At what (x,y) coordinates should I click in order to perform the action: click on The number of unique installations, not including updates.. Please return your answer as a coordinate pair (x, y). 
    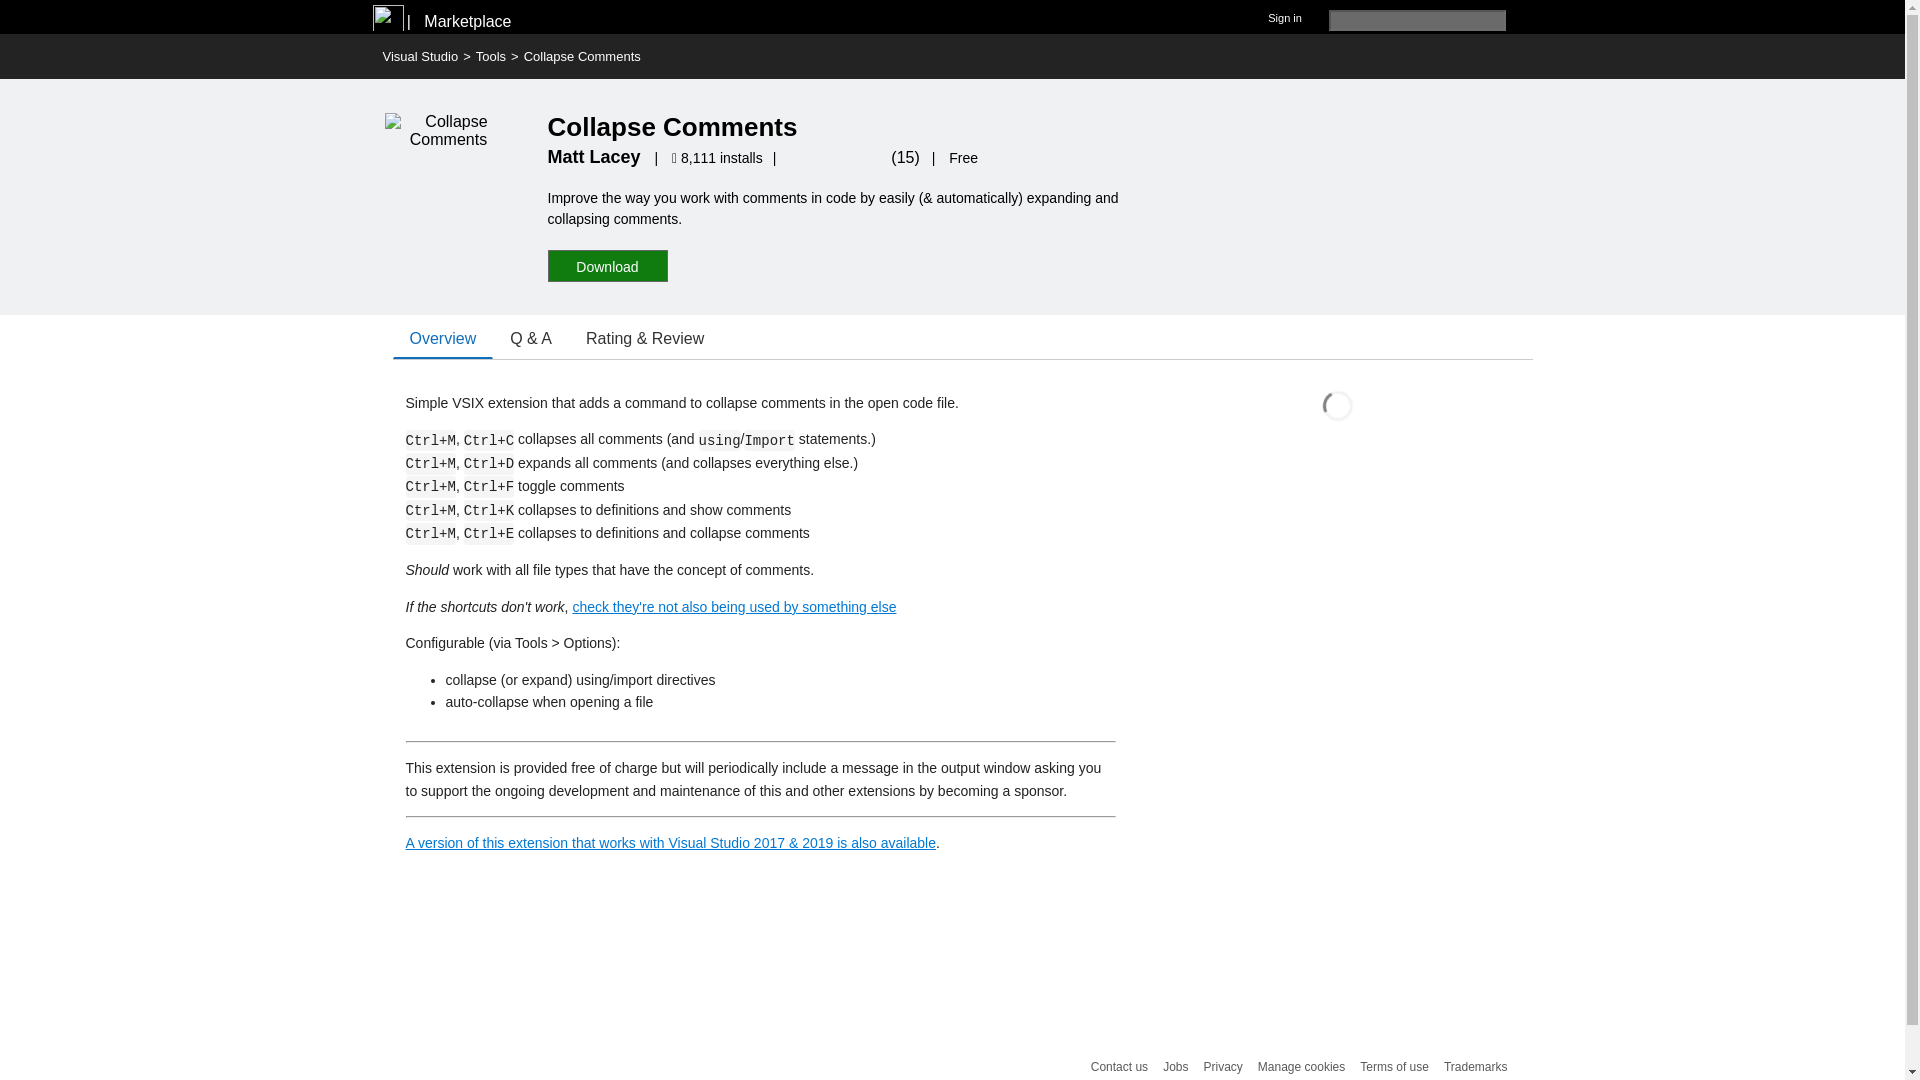
    Looking at the image, I should click on (720, 158).